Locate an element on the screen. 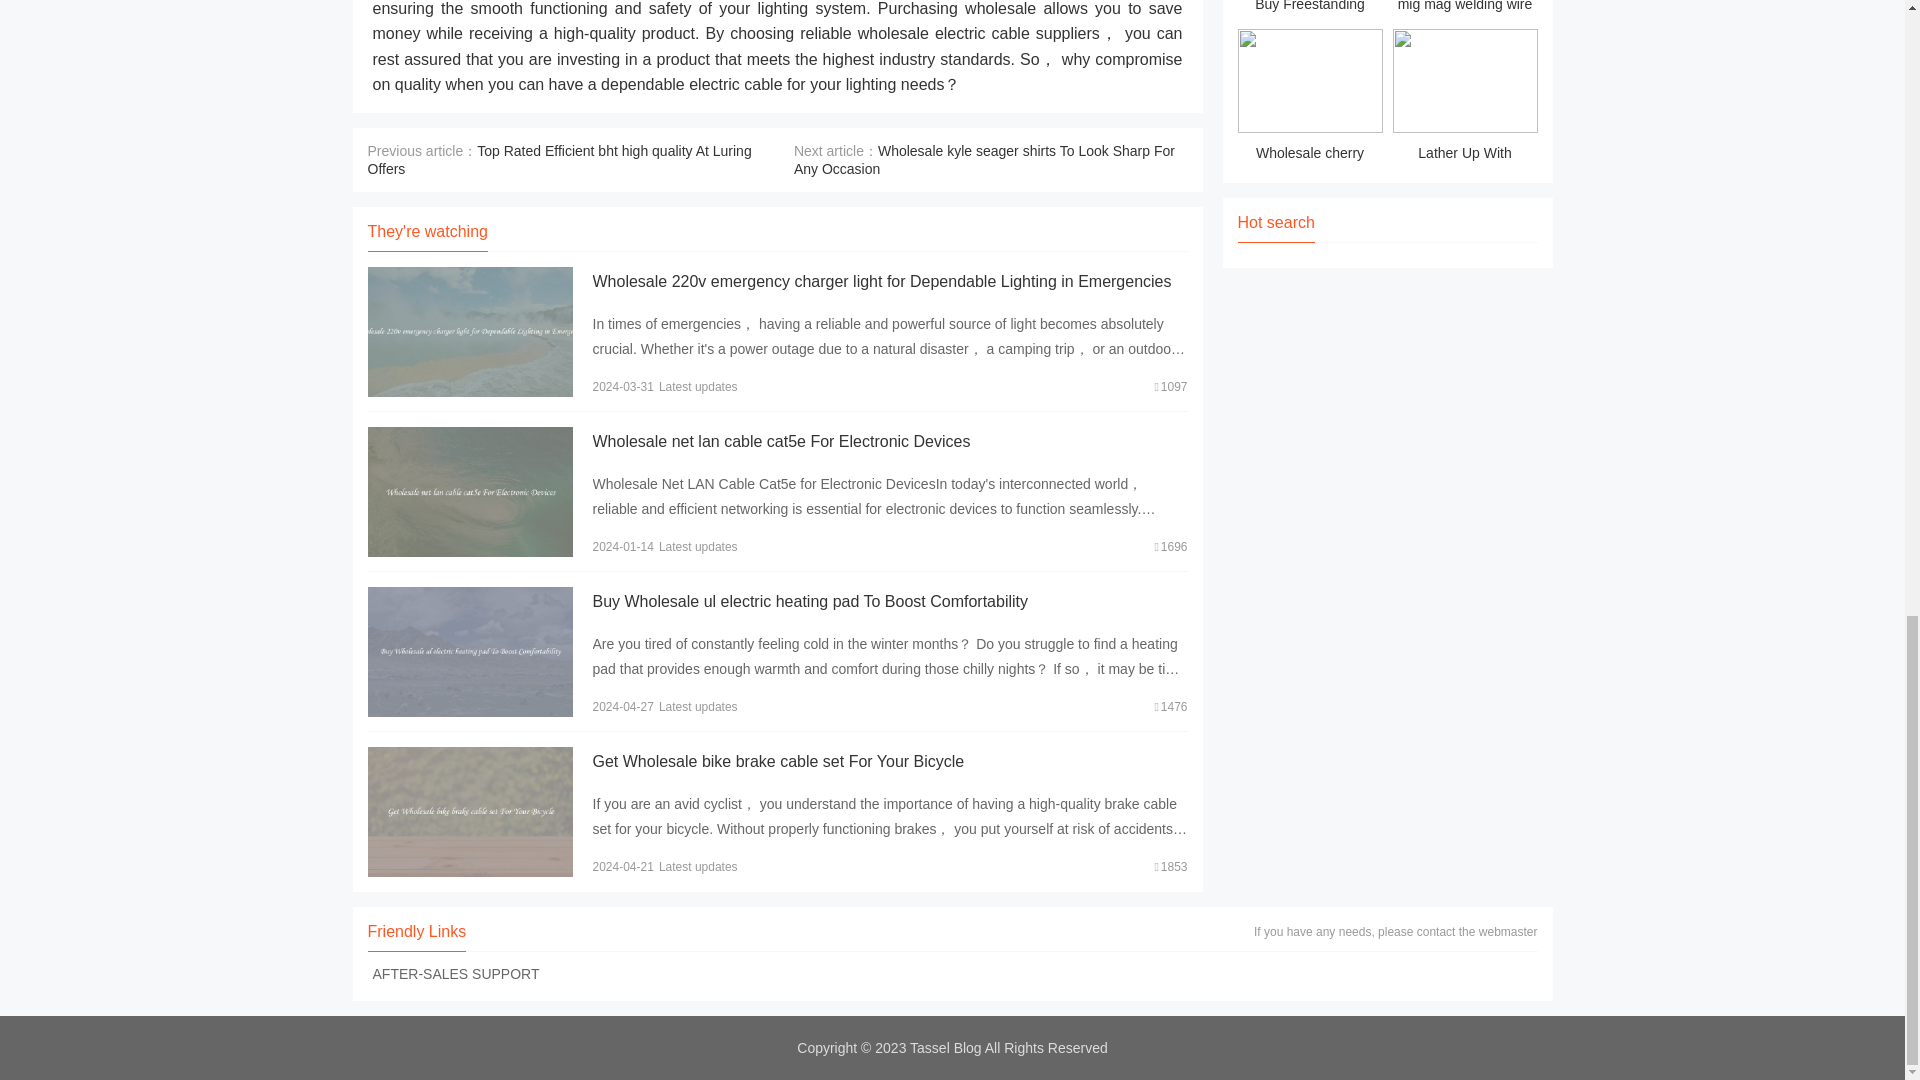 This screenshot has width=1920, height=1080. Get Wholesale bike brake cable set For Your Bicycle is located at coordinates (777, 761).